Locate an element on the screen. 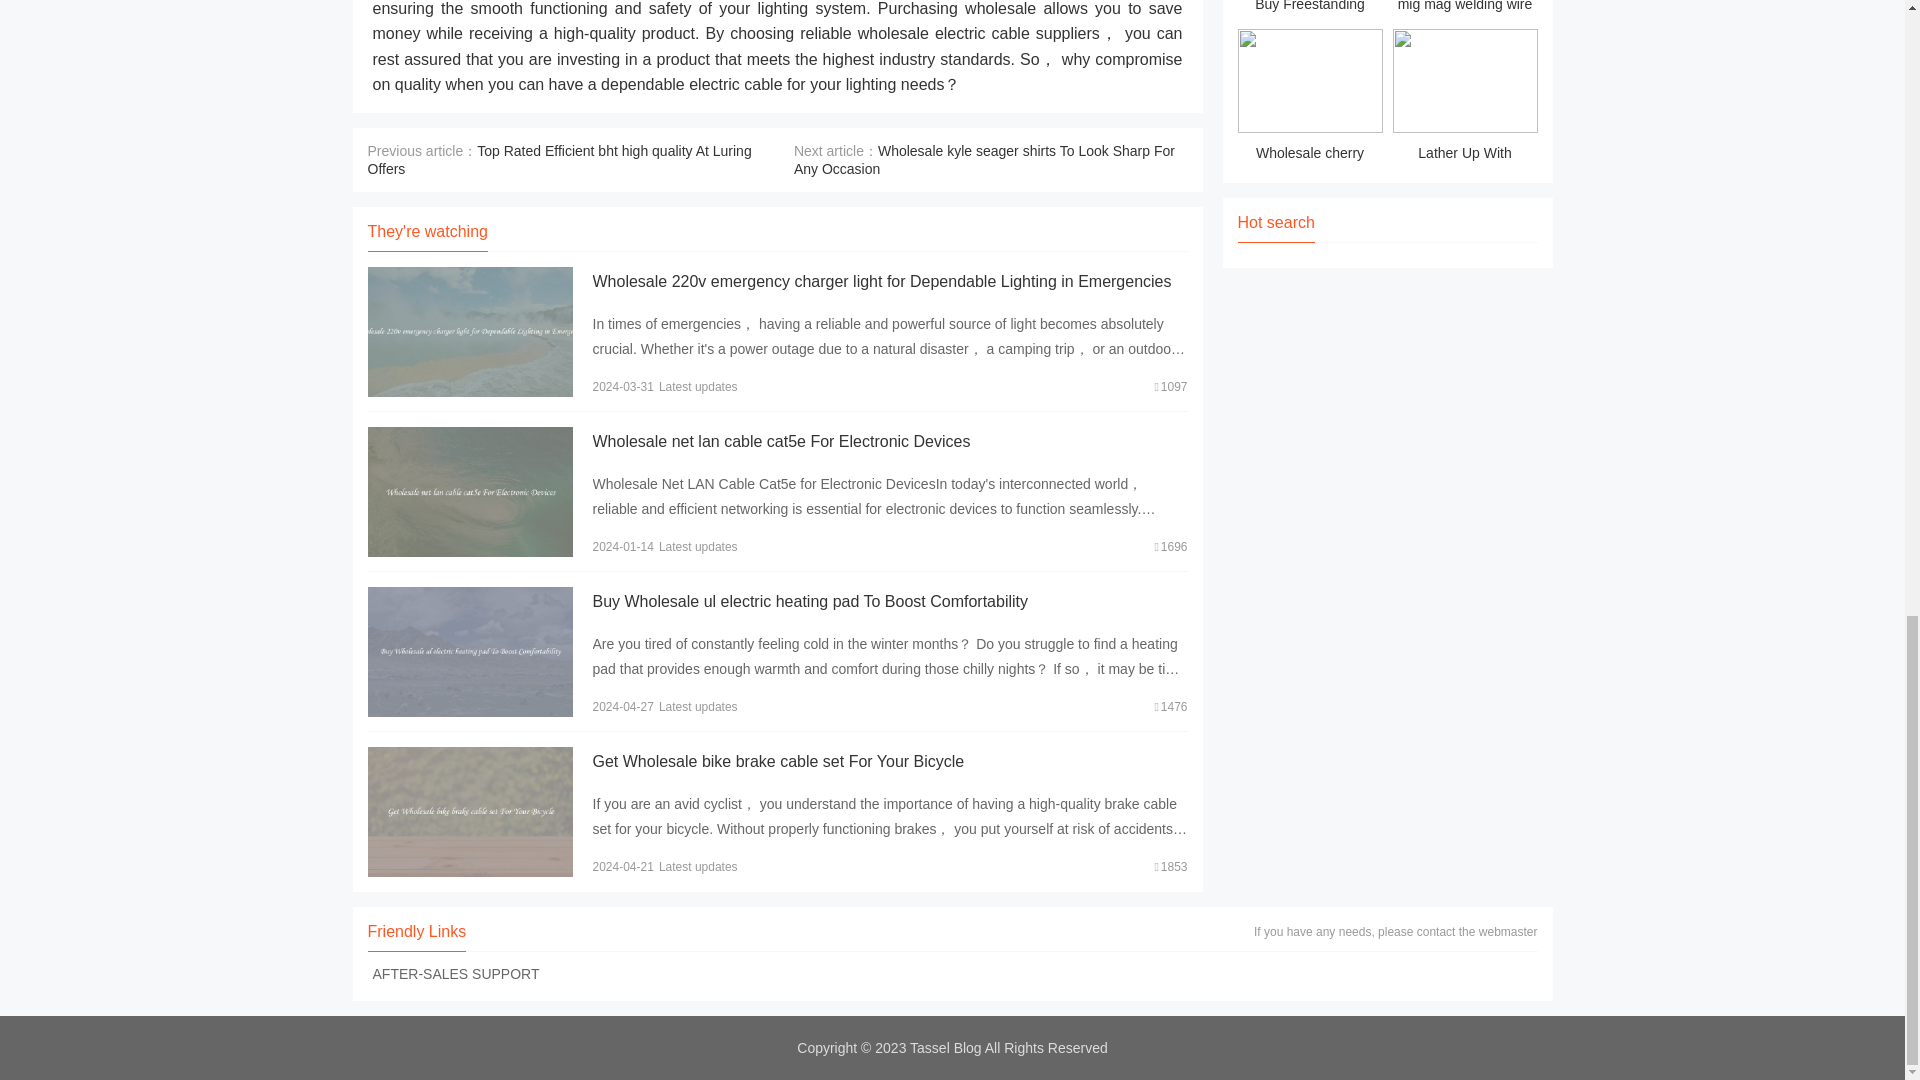 This screenshot has width=1920, height=1080. Get Wholesale bike brake cable set For Your Bicycle is located at coordinates (777, 761).